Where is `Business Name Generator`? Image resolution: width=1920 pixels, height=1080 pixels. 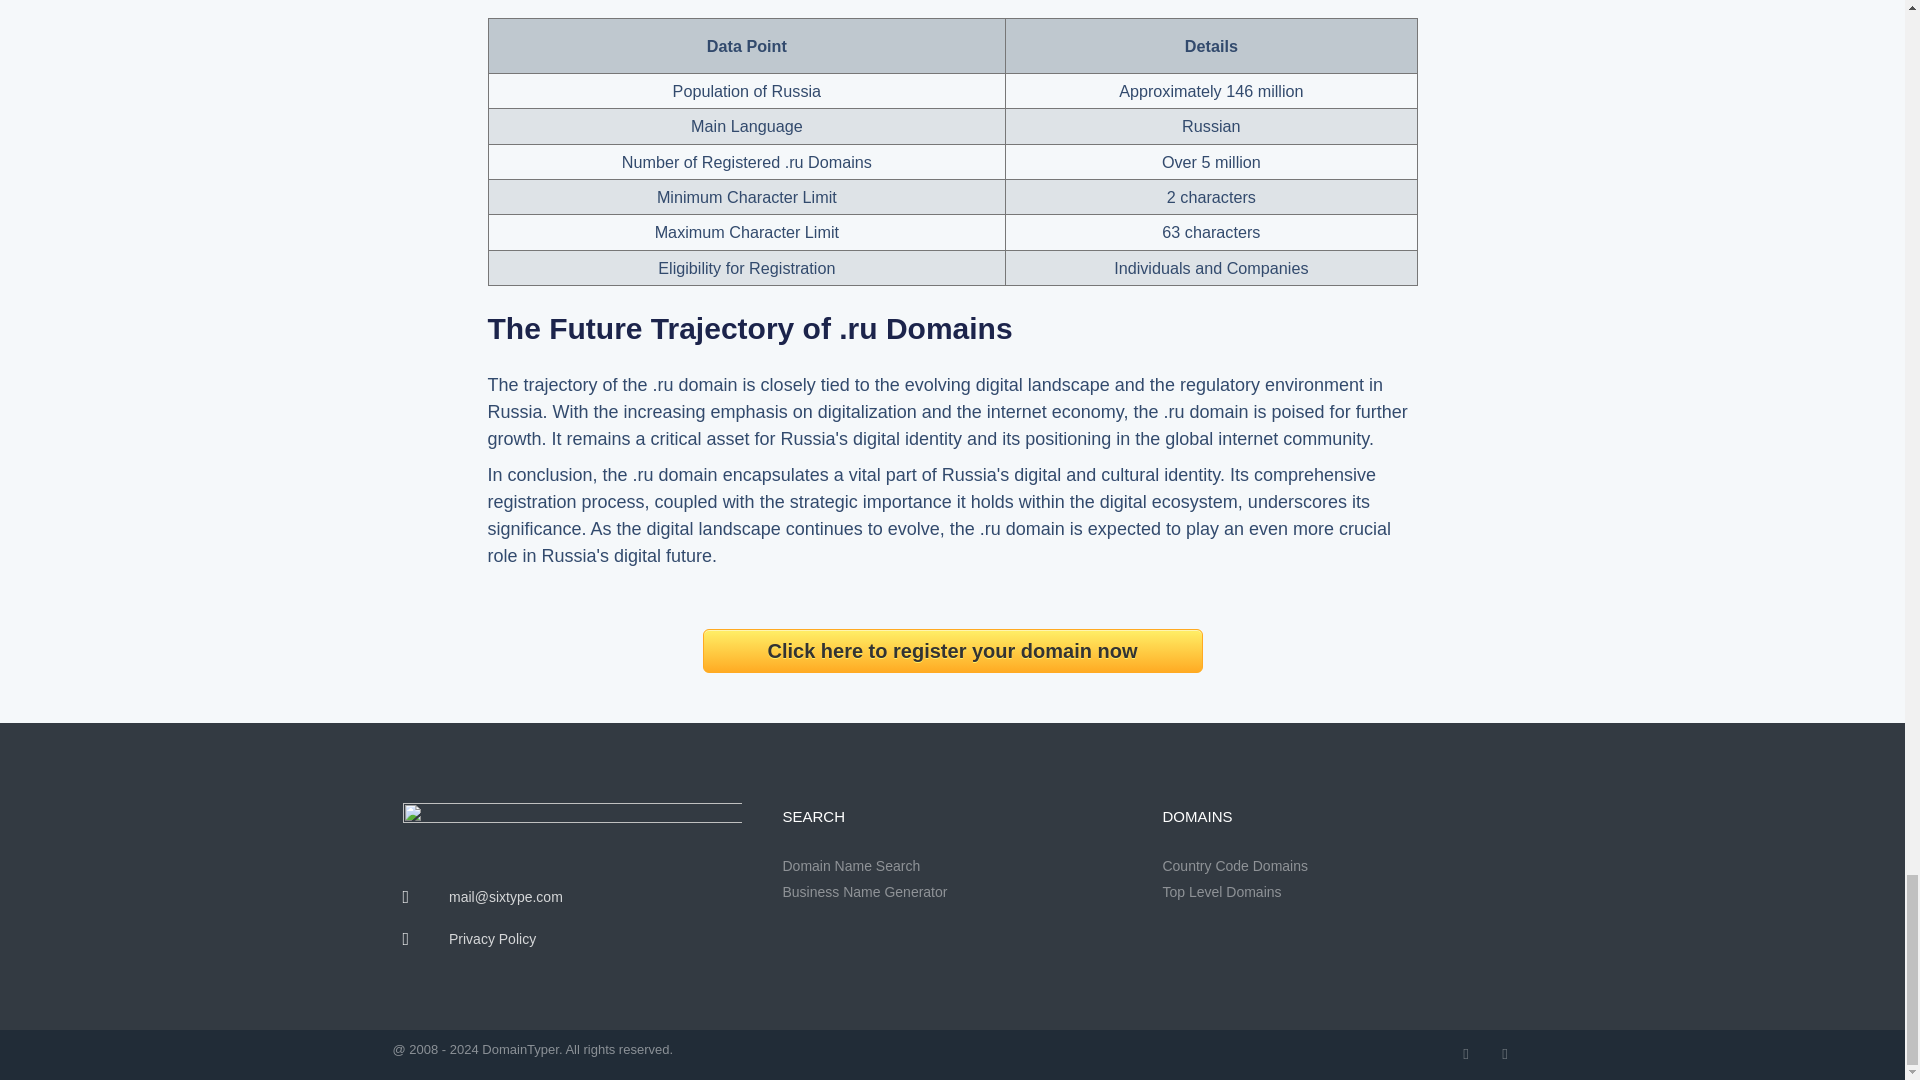
Business Name Generator is located at coordinates (951, 892).